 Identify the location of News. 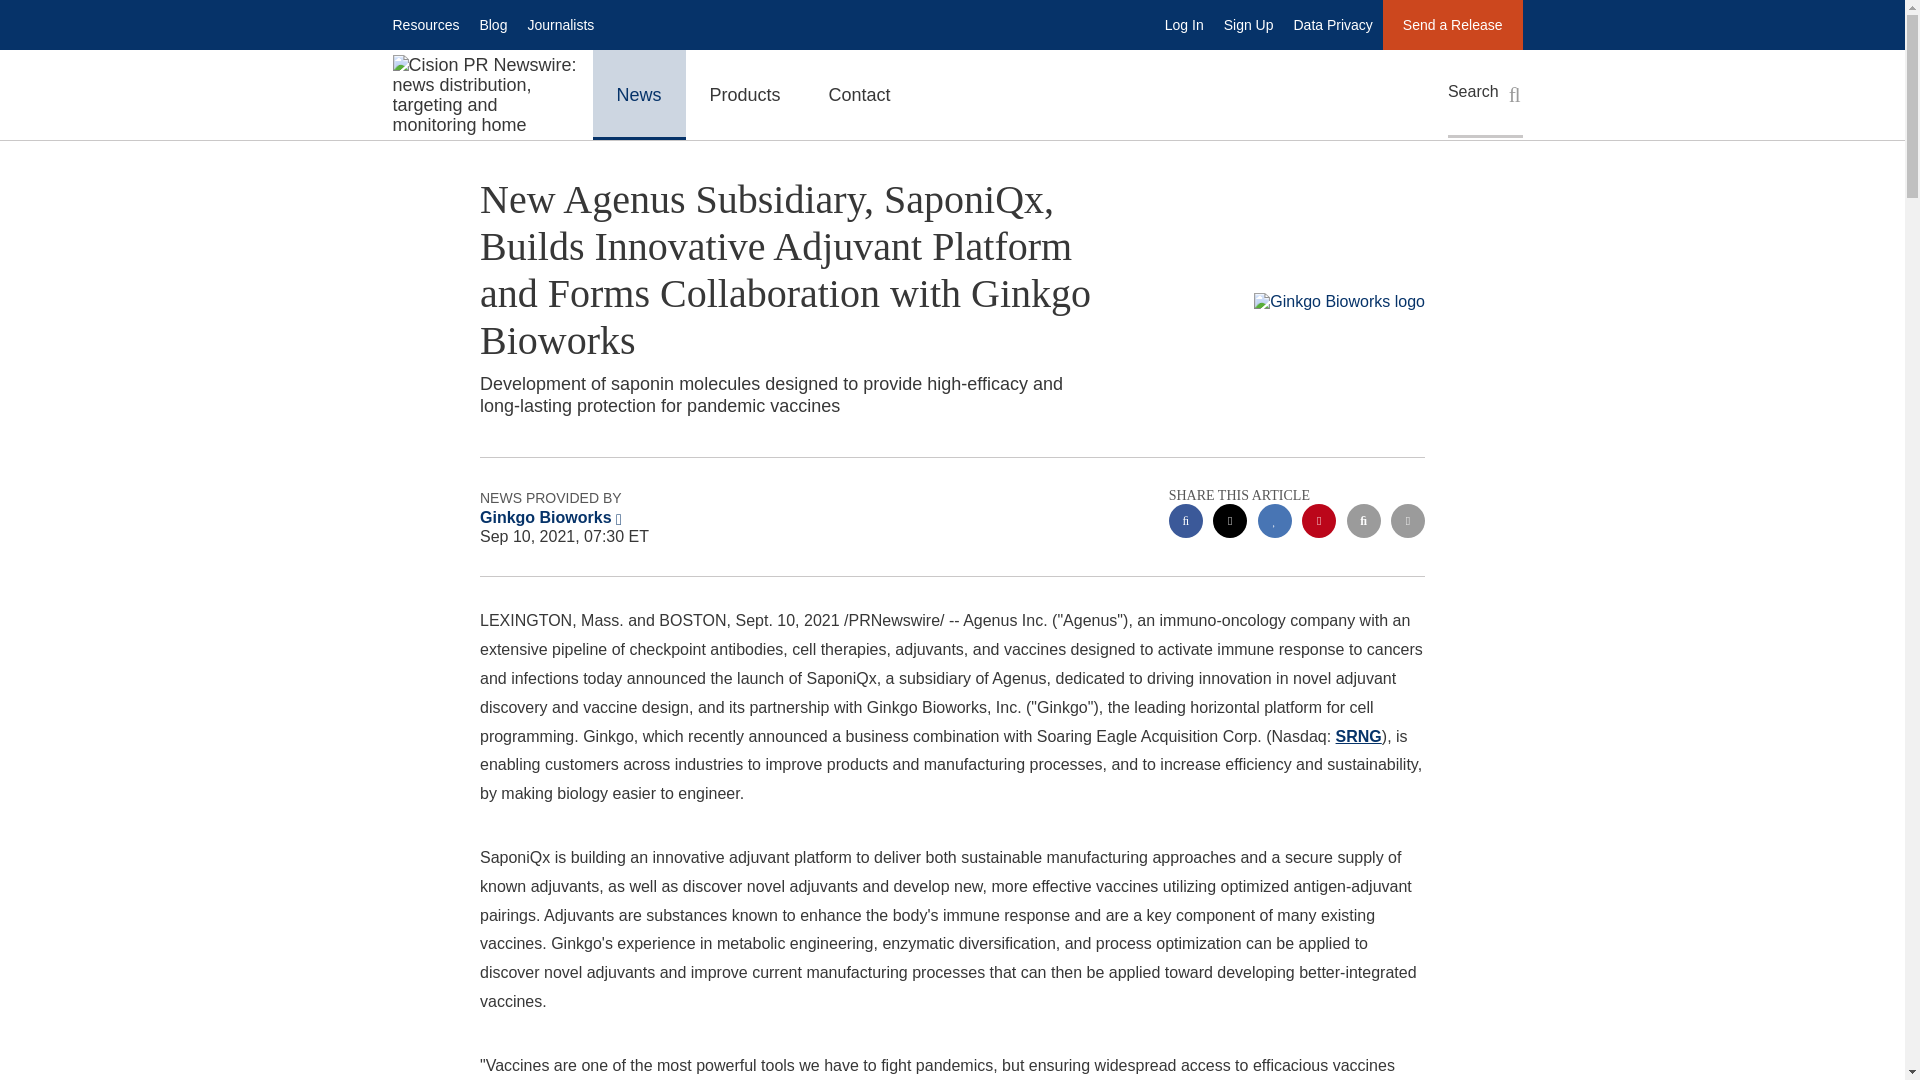
(638, 94).